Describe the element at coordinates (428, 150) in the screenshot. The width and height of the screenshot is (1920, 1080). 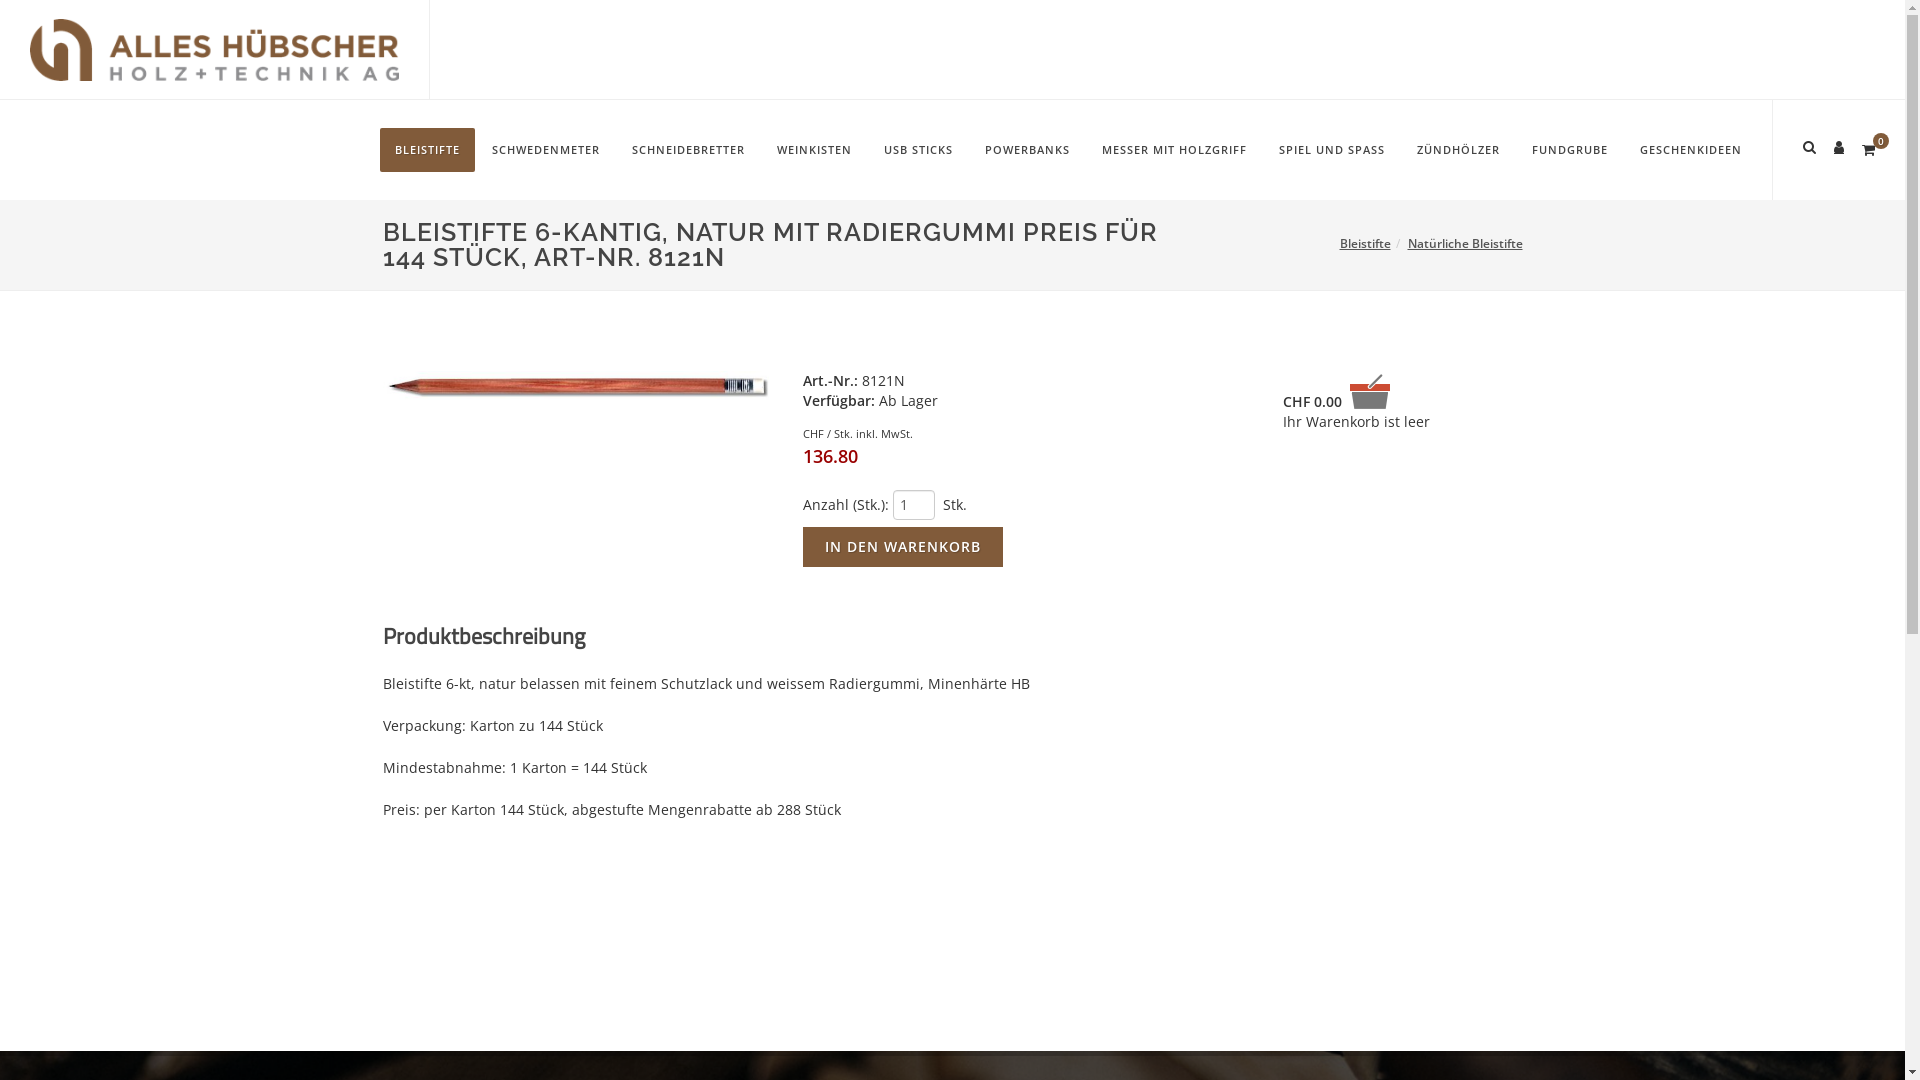
I see `BLEISTIFTE` at that location.